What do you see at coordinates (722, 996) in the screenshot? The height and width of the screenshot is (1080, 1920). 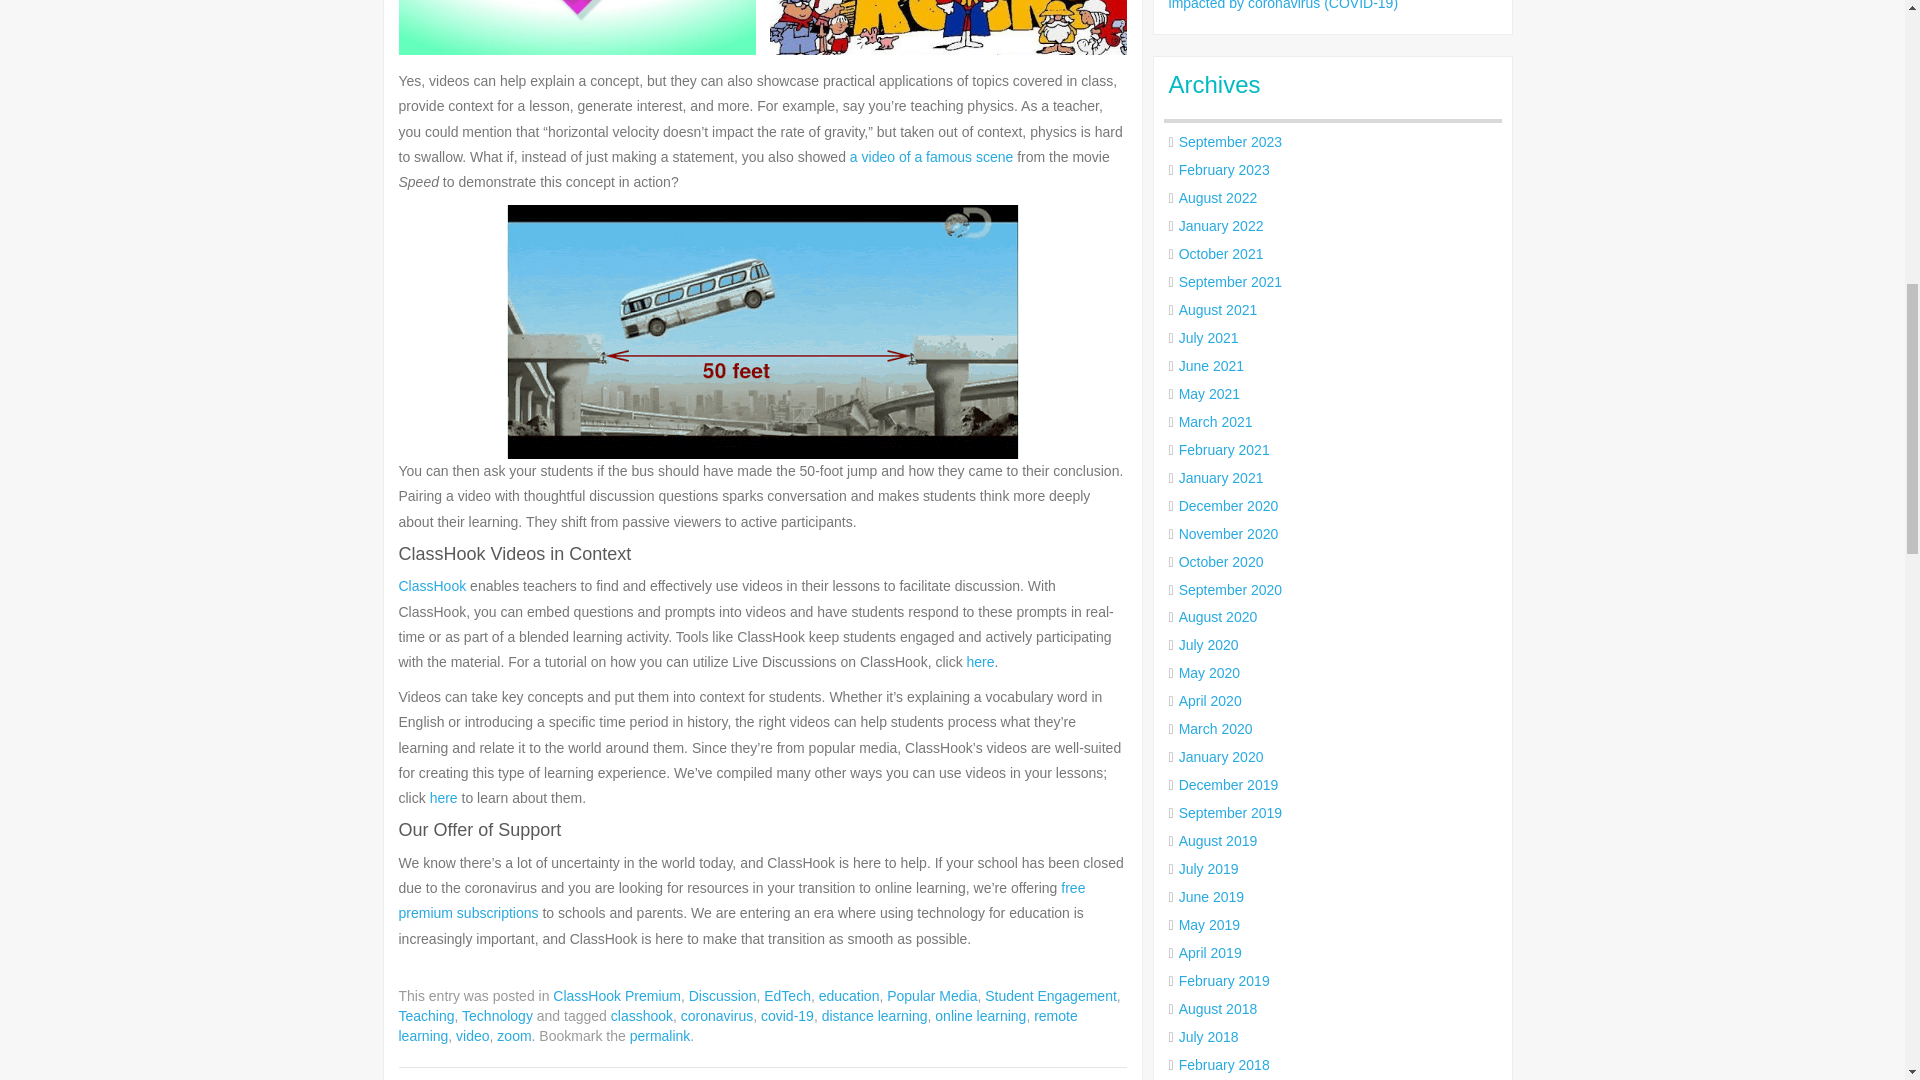 I see `Discussion` at bounding box center [722, 996].